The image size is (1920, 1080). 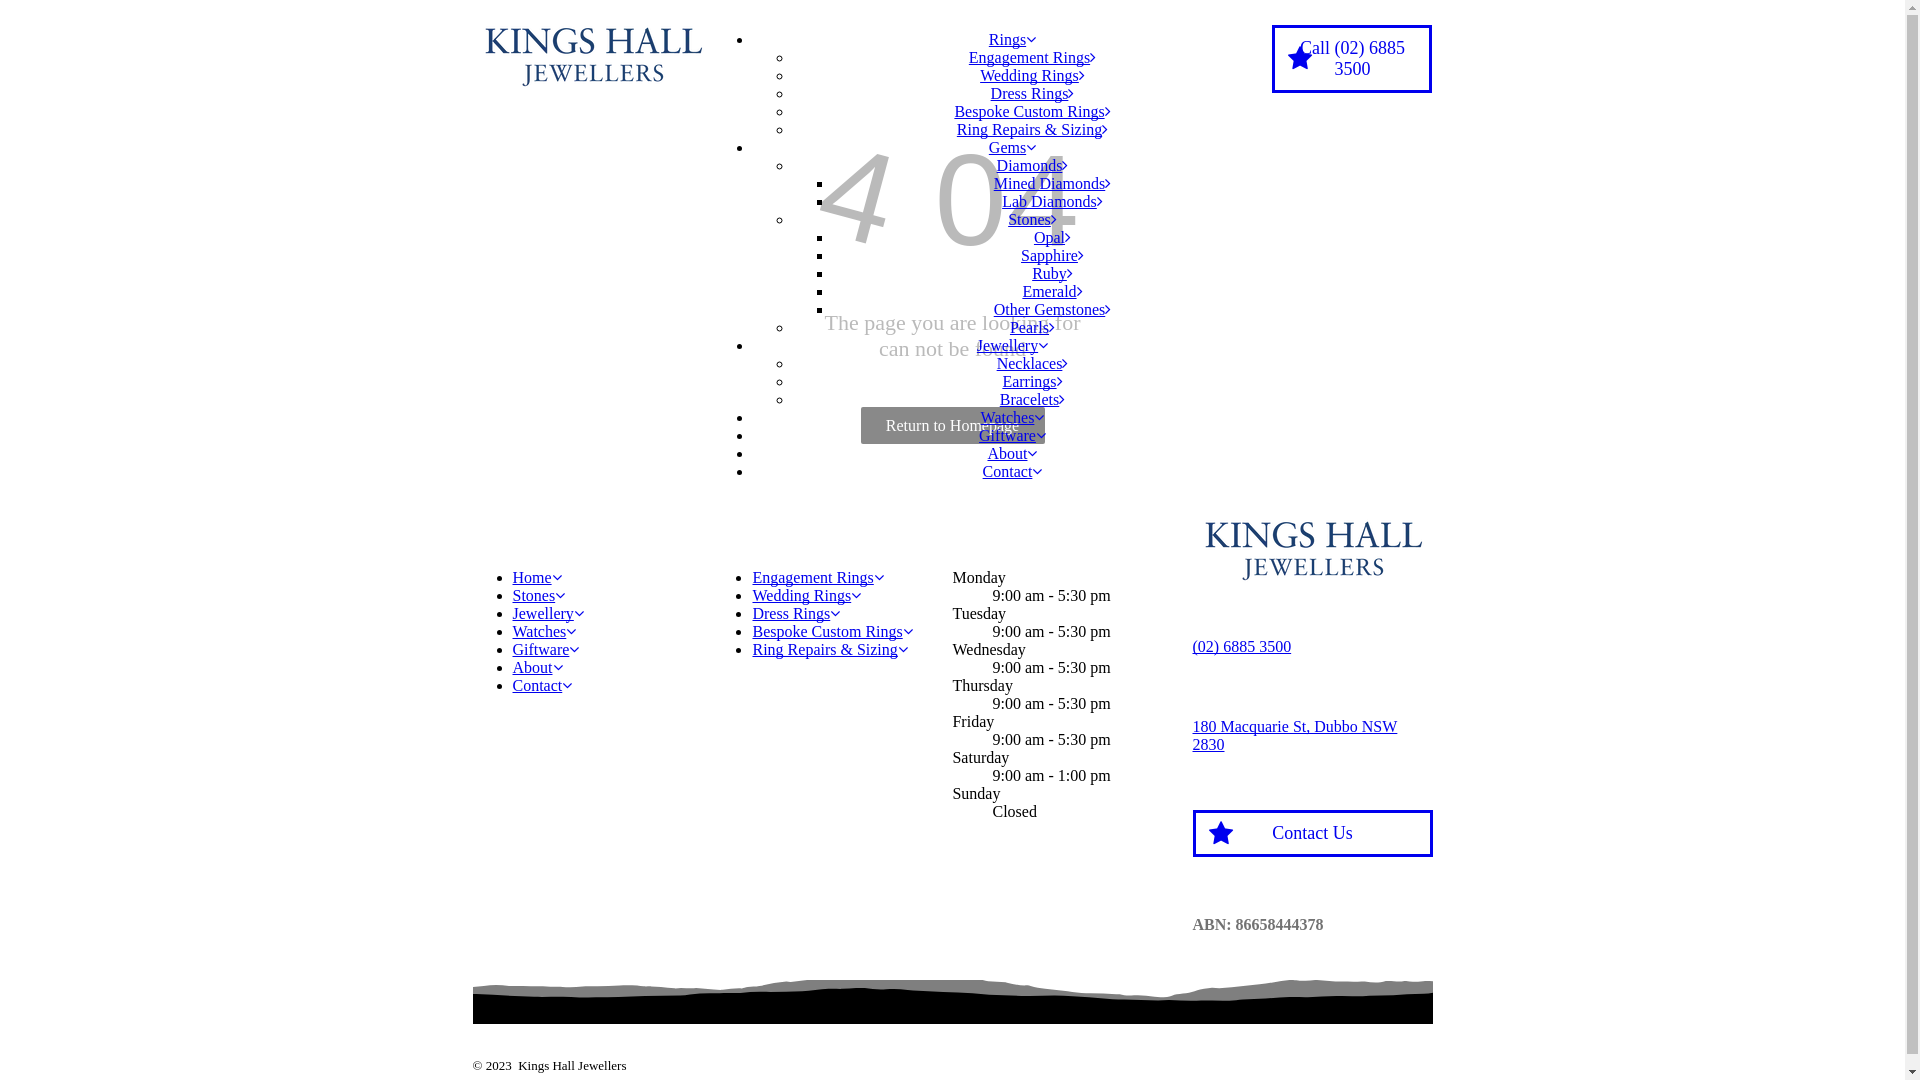 I want to click on Giftware, so click(x=1012, y=436).